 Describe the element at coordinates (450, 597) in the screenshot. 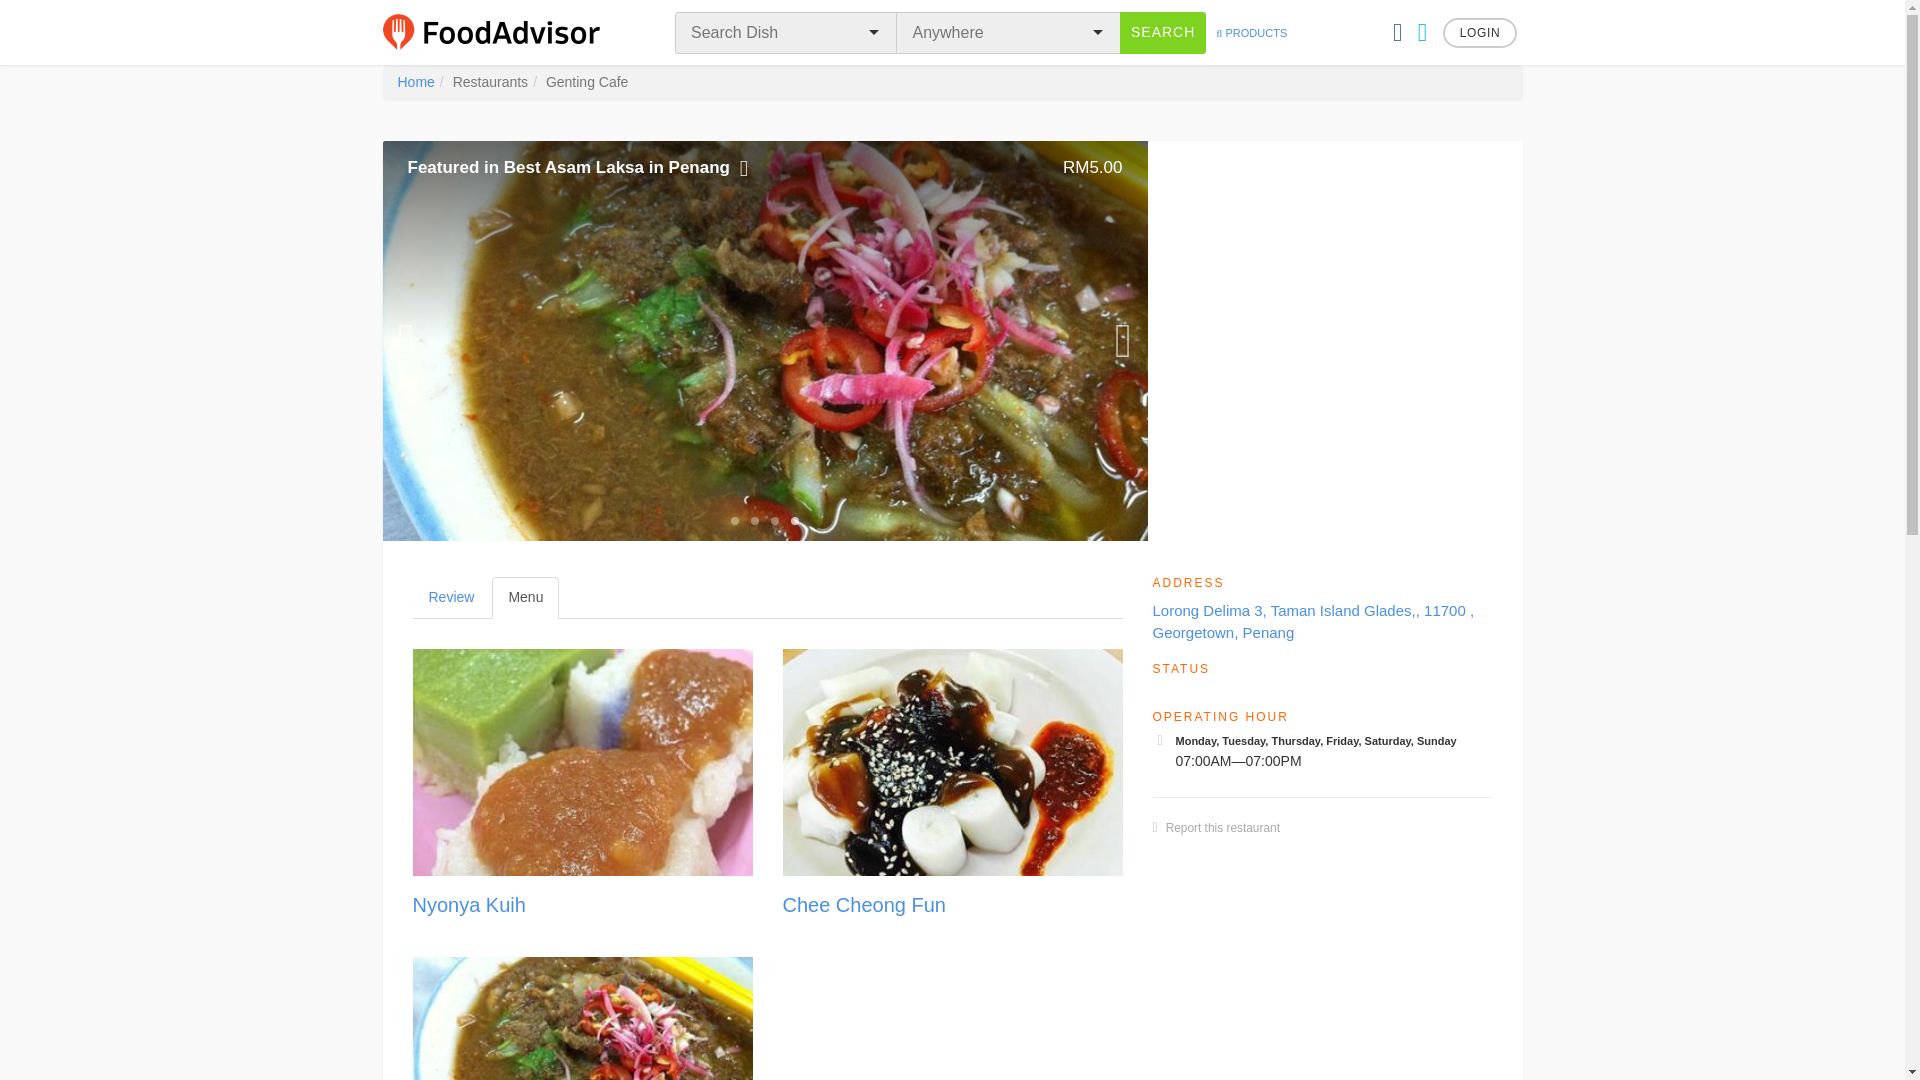

I see `Review` at that location.